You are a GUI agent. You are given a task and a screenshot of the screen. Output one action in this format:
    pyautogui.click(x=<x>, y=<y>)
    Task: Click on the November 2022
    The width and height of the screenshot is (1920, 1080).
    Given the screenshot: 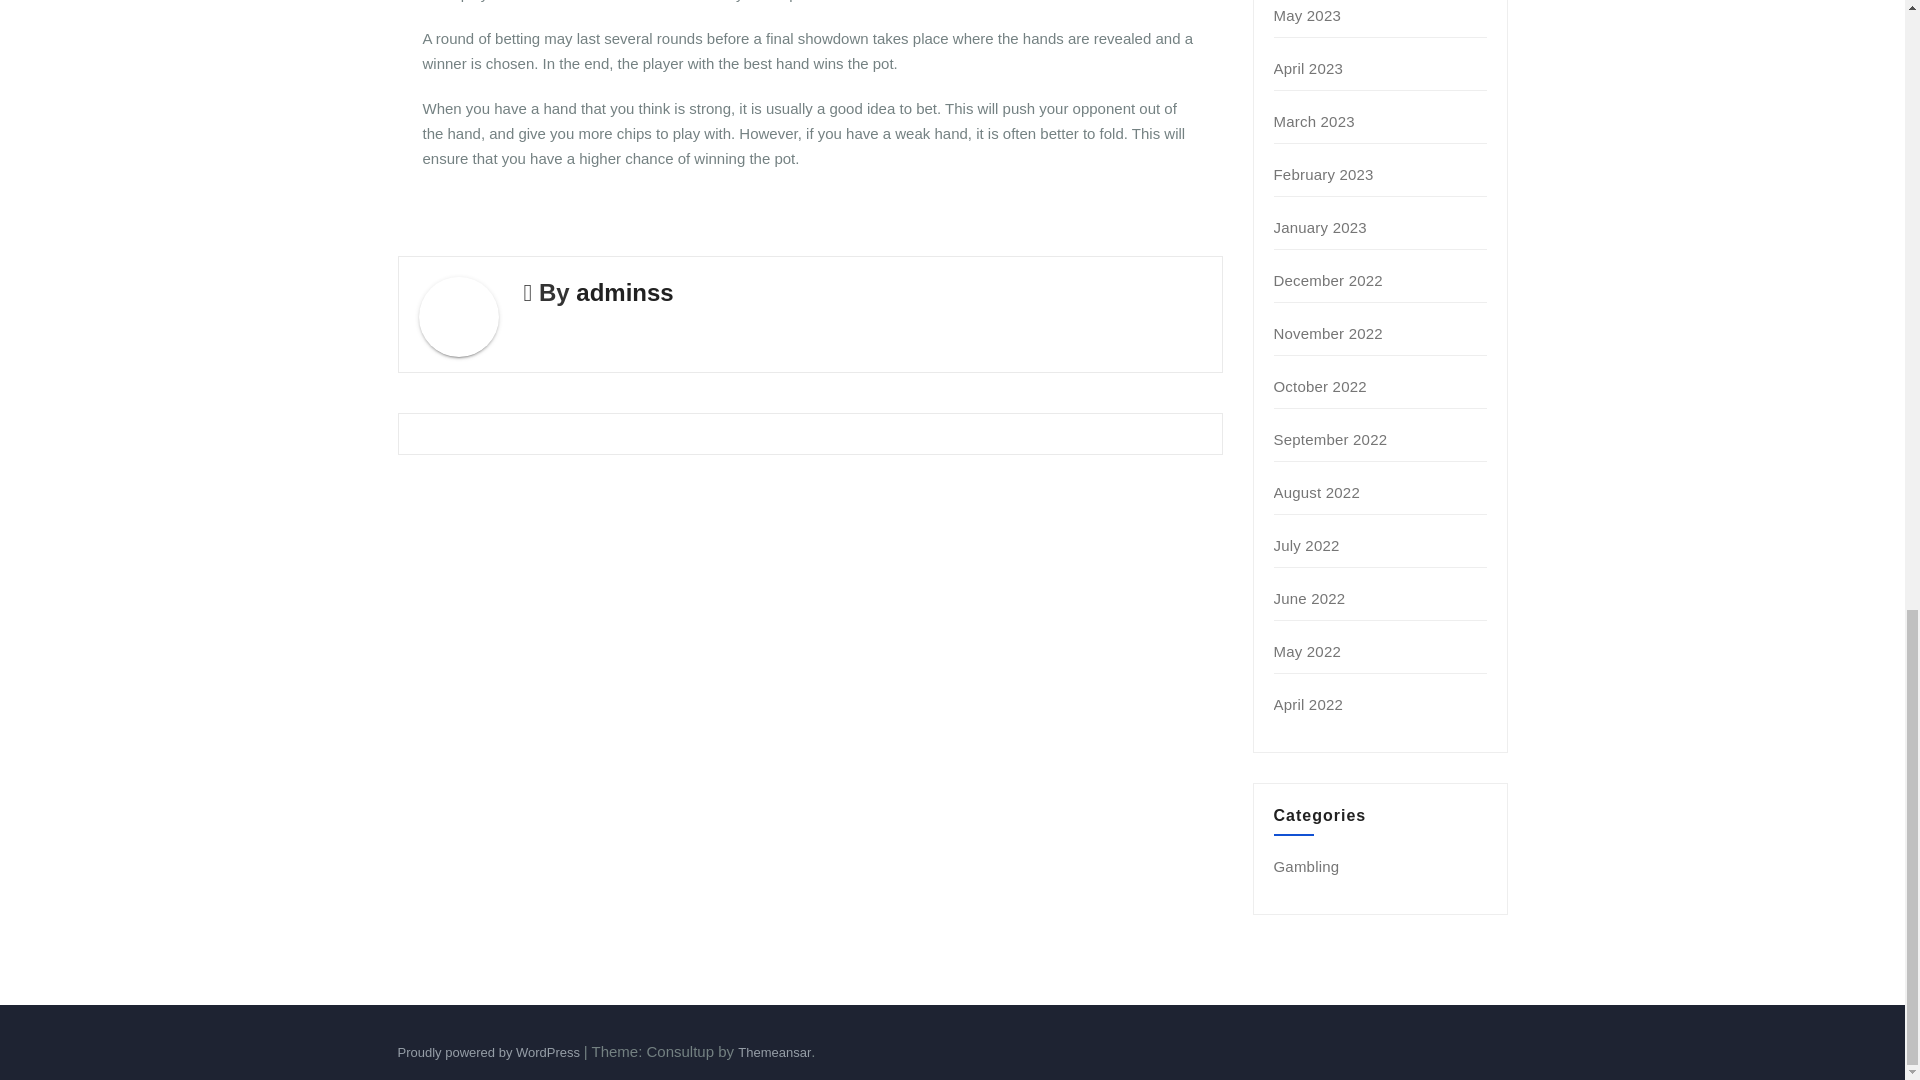 What is the action you would take?
    pyautogui.click(x=1328, y=334)
    